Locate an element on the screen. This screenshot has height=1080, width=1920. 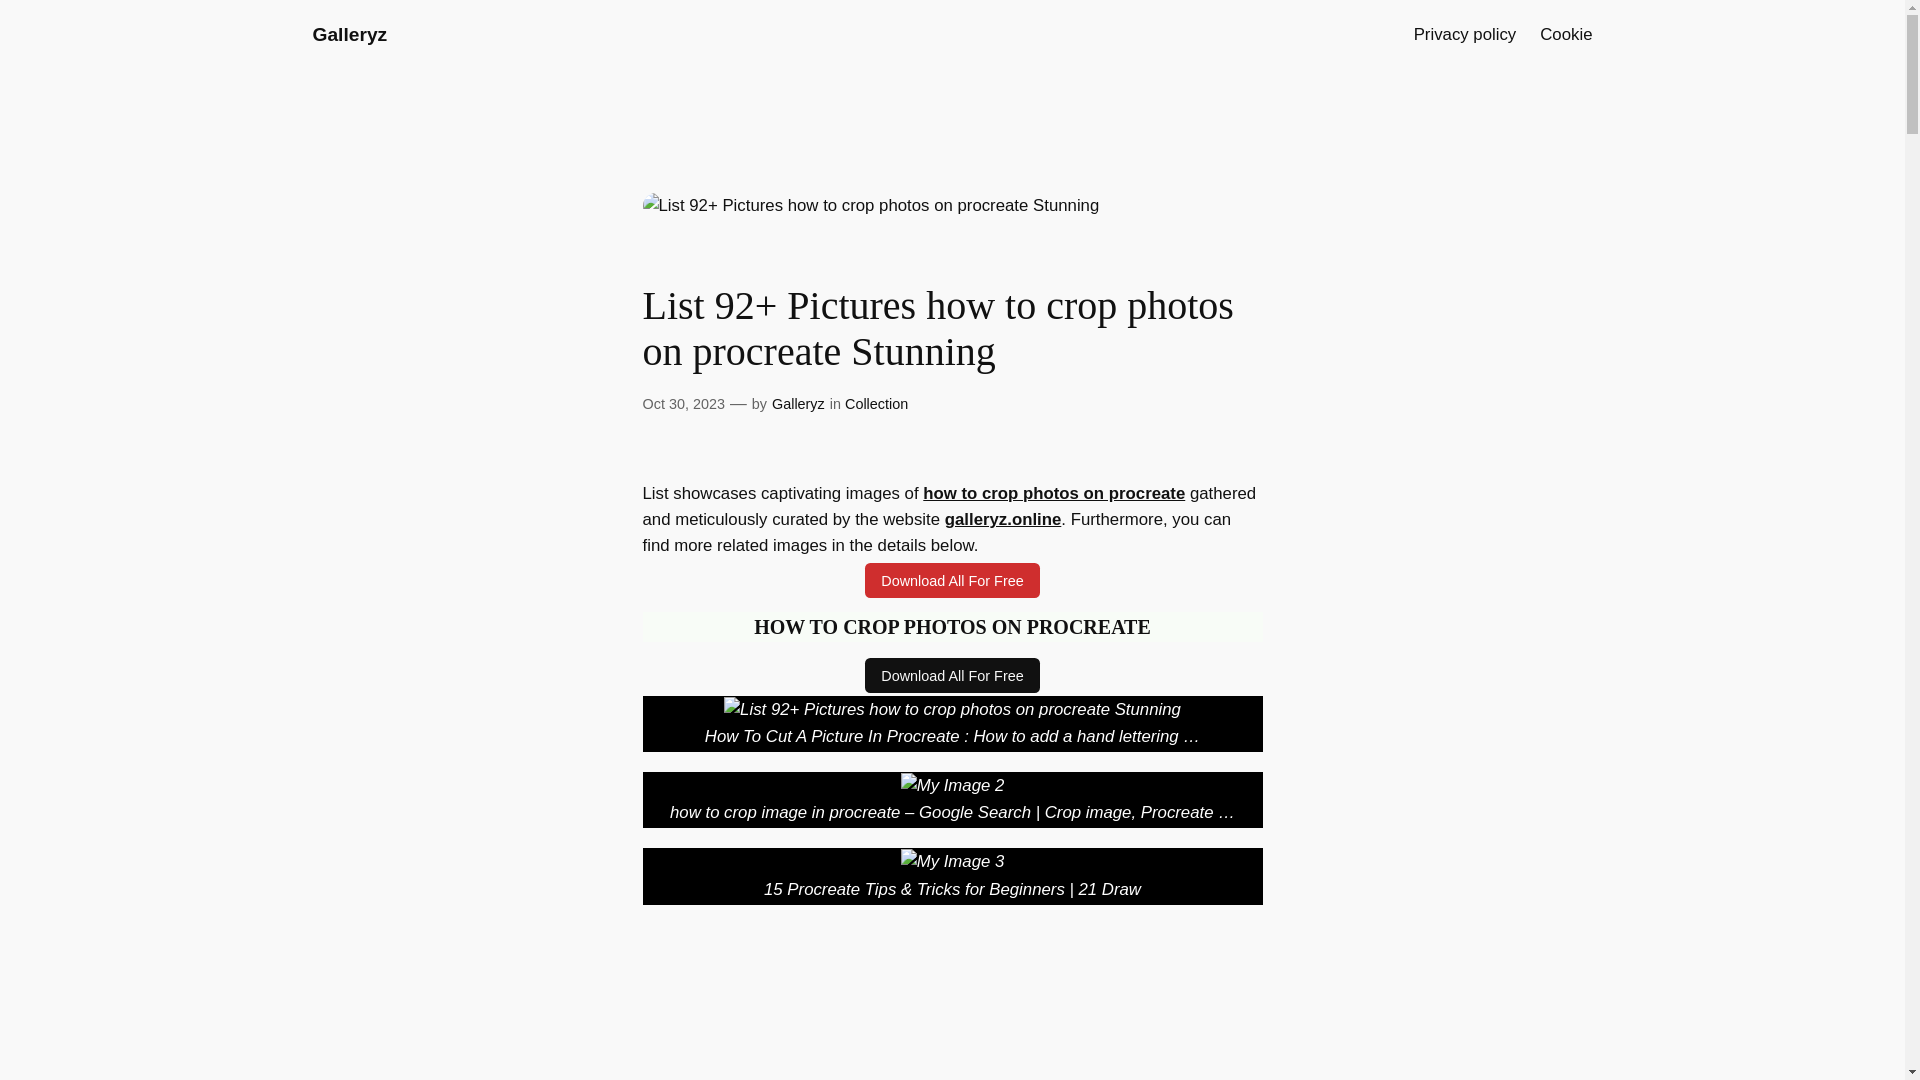
Download All For Free is located at coordinates (952, 579).